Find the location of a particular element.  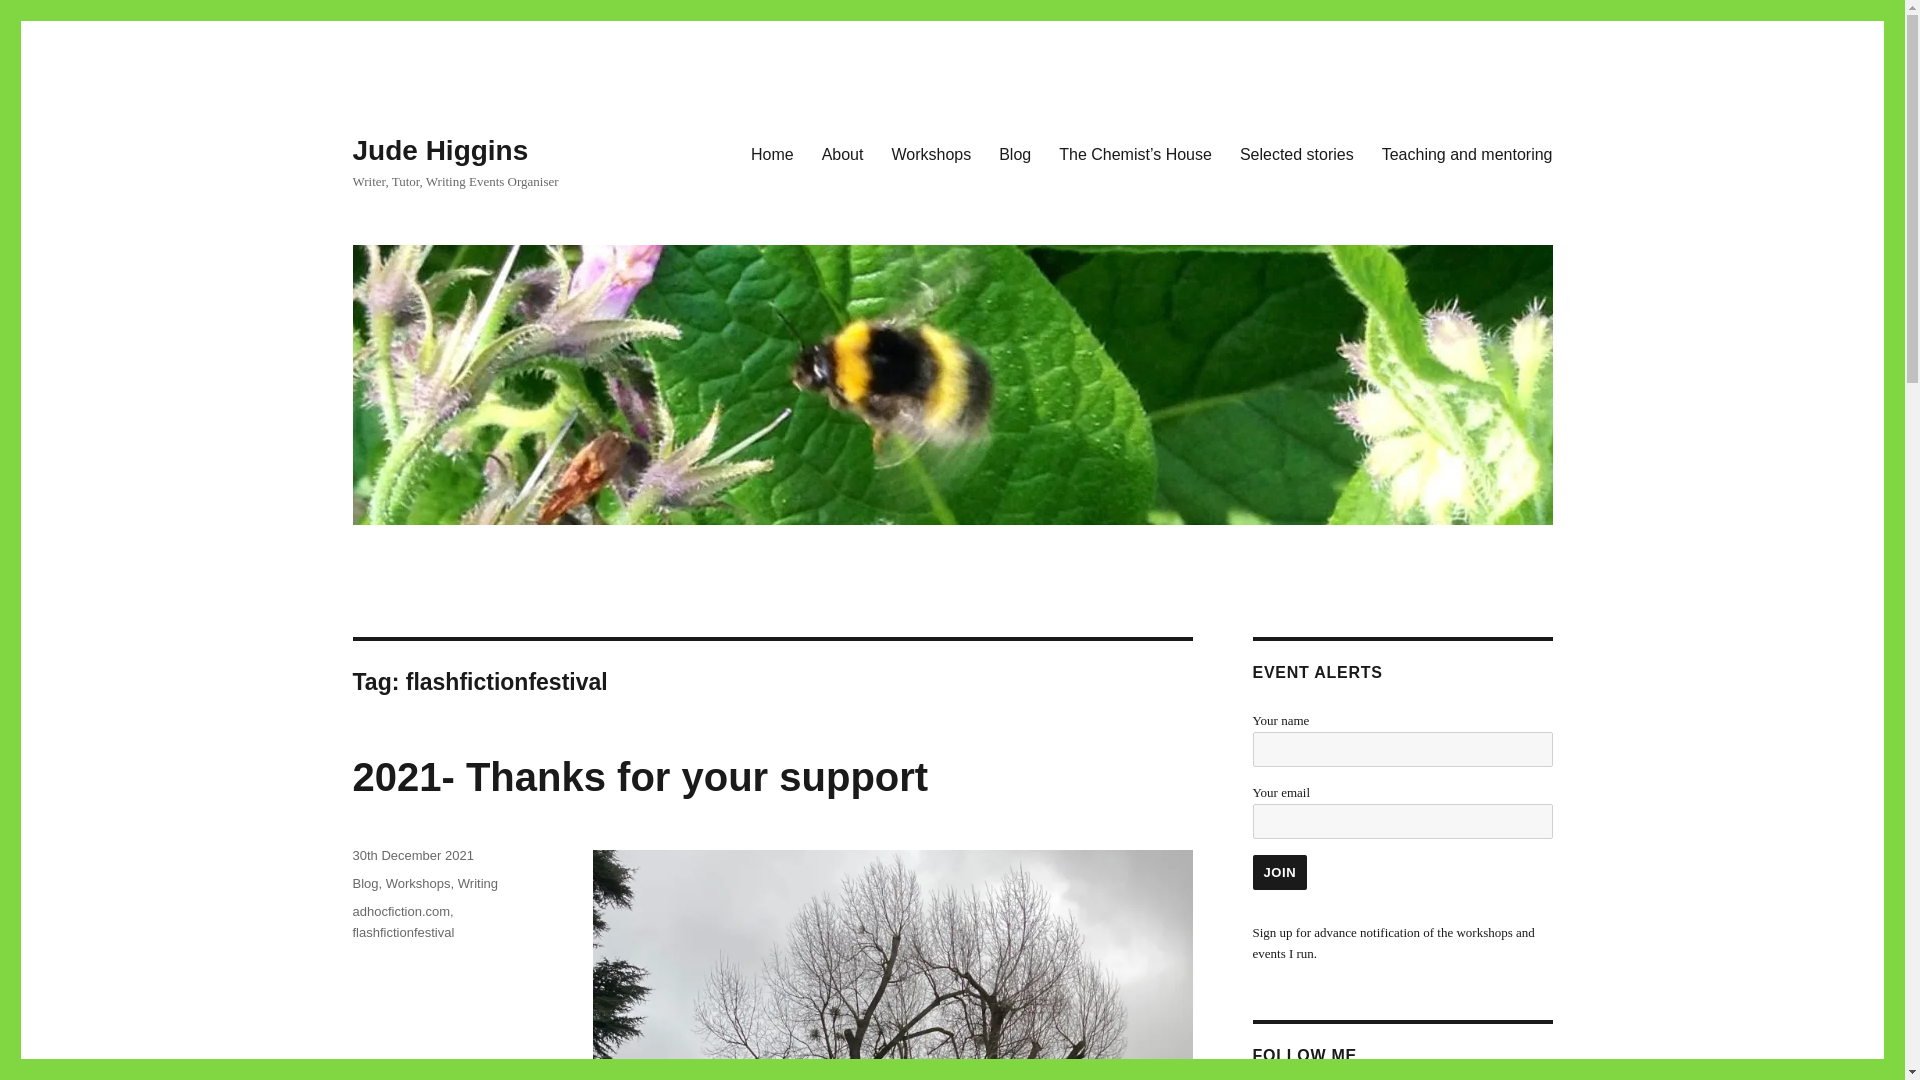

Teaching and mentoring is located at coordinates (1466, 153).